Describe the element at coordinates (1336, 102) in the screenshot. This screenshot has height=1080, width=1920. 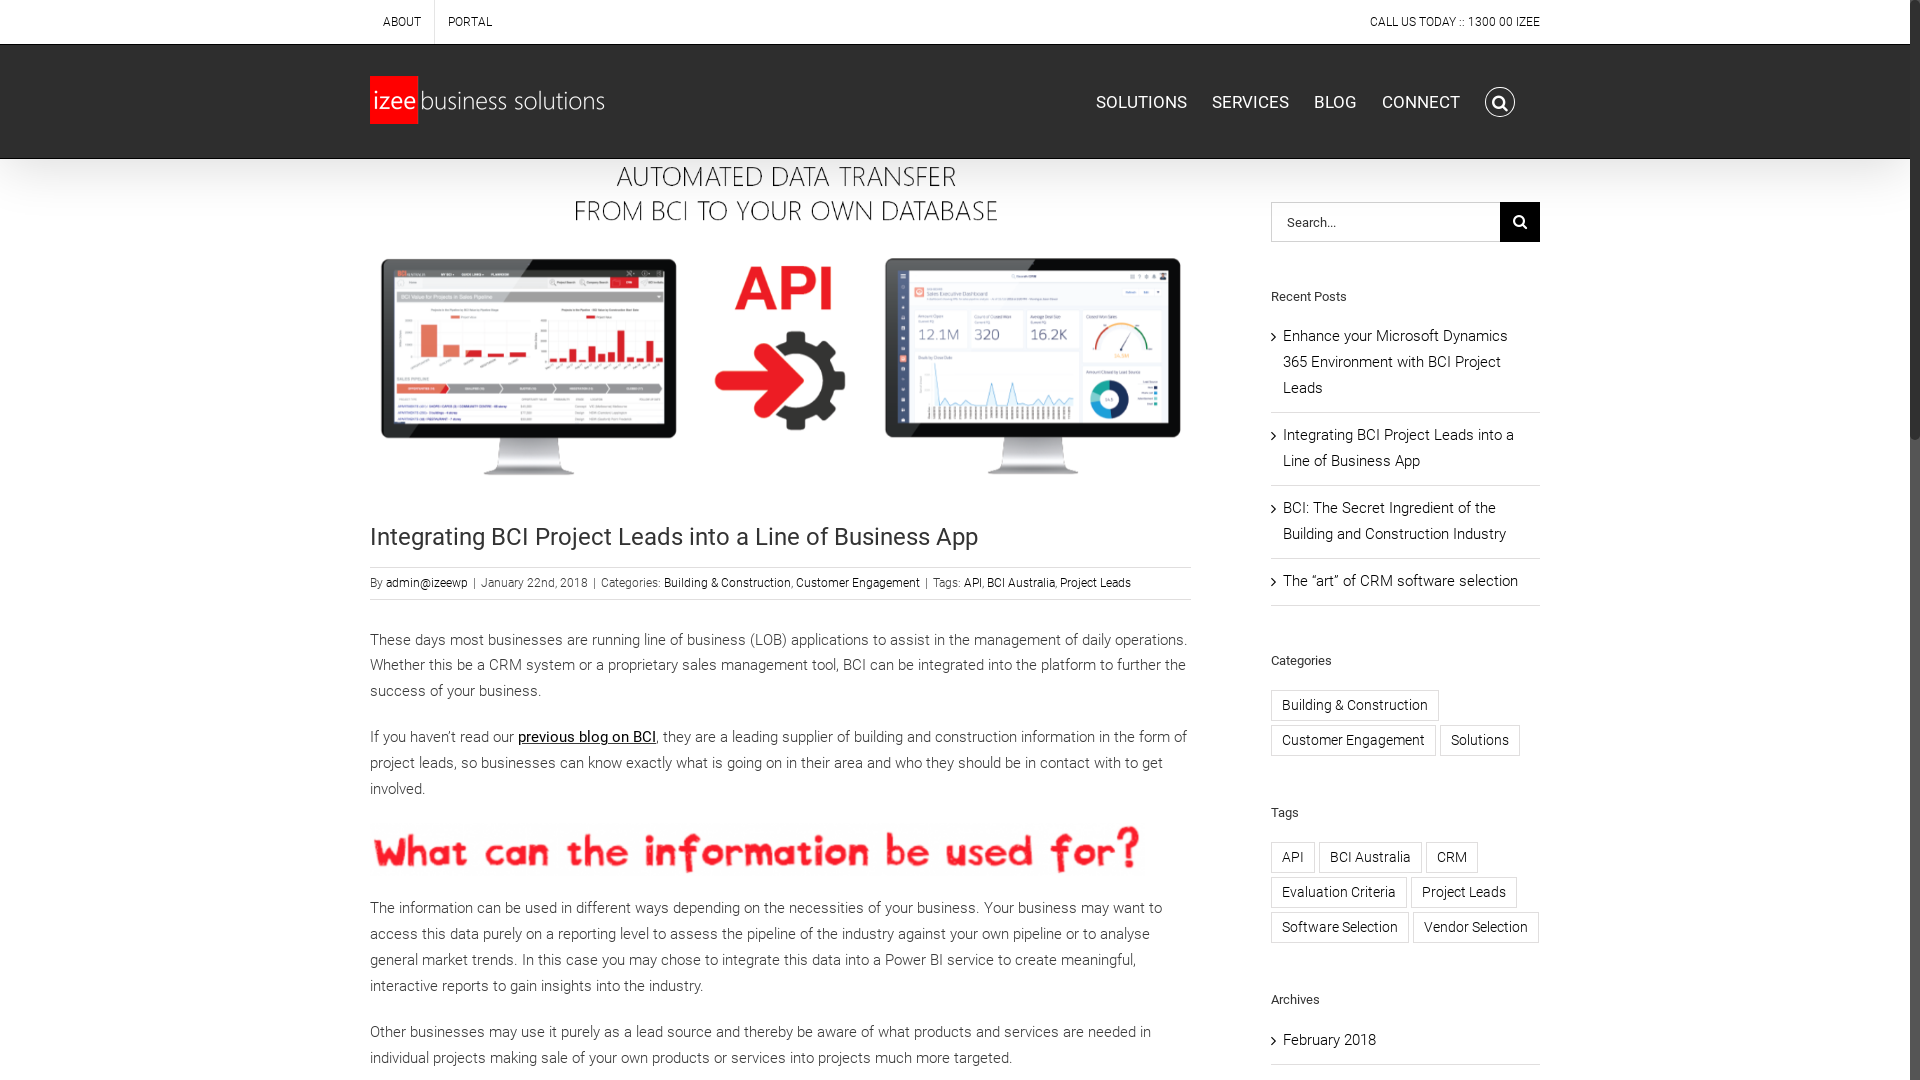
I see `BLOG` at that location.